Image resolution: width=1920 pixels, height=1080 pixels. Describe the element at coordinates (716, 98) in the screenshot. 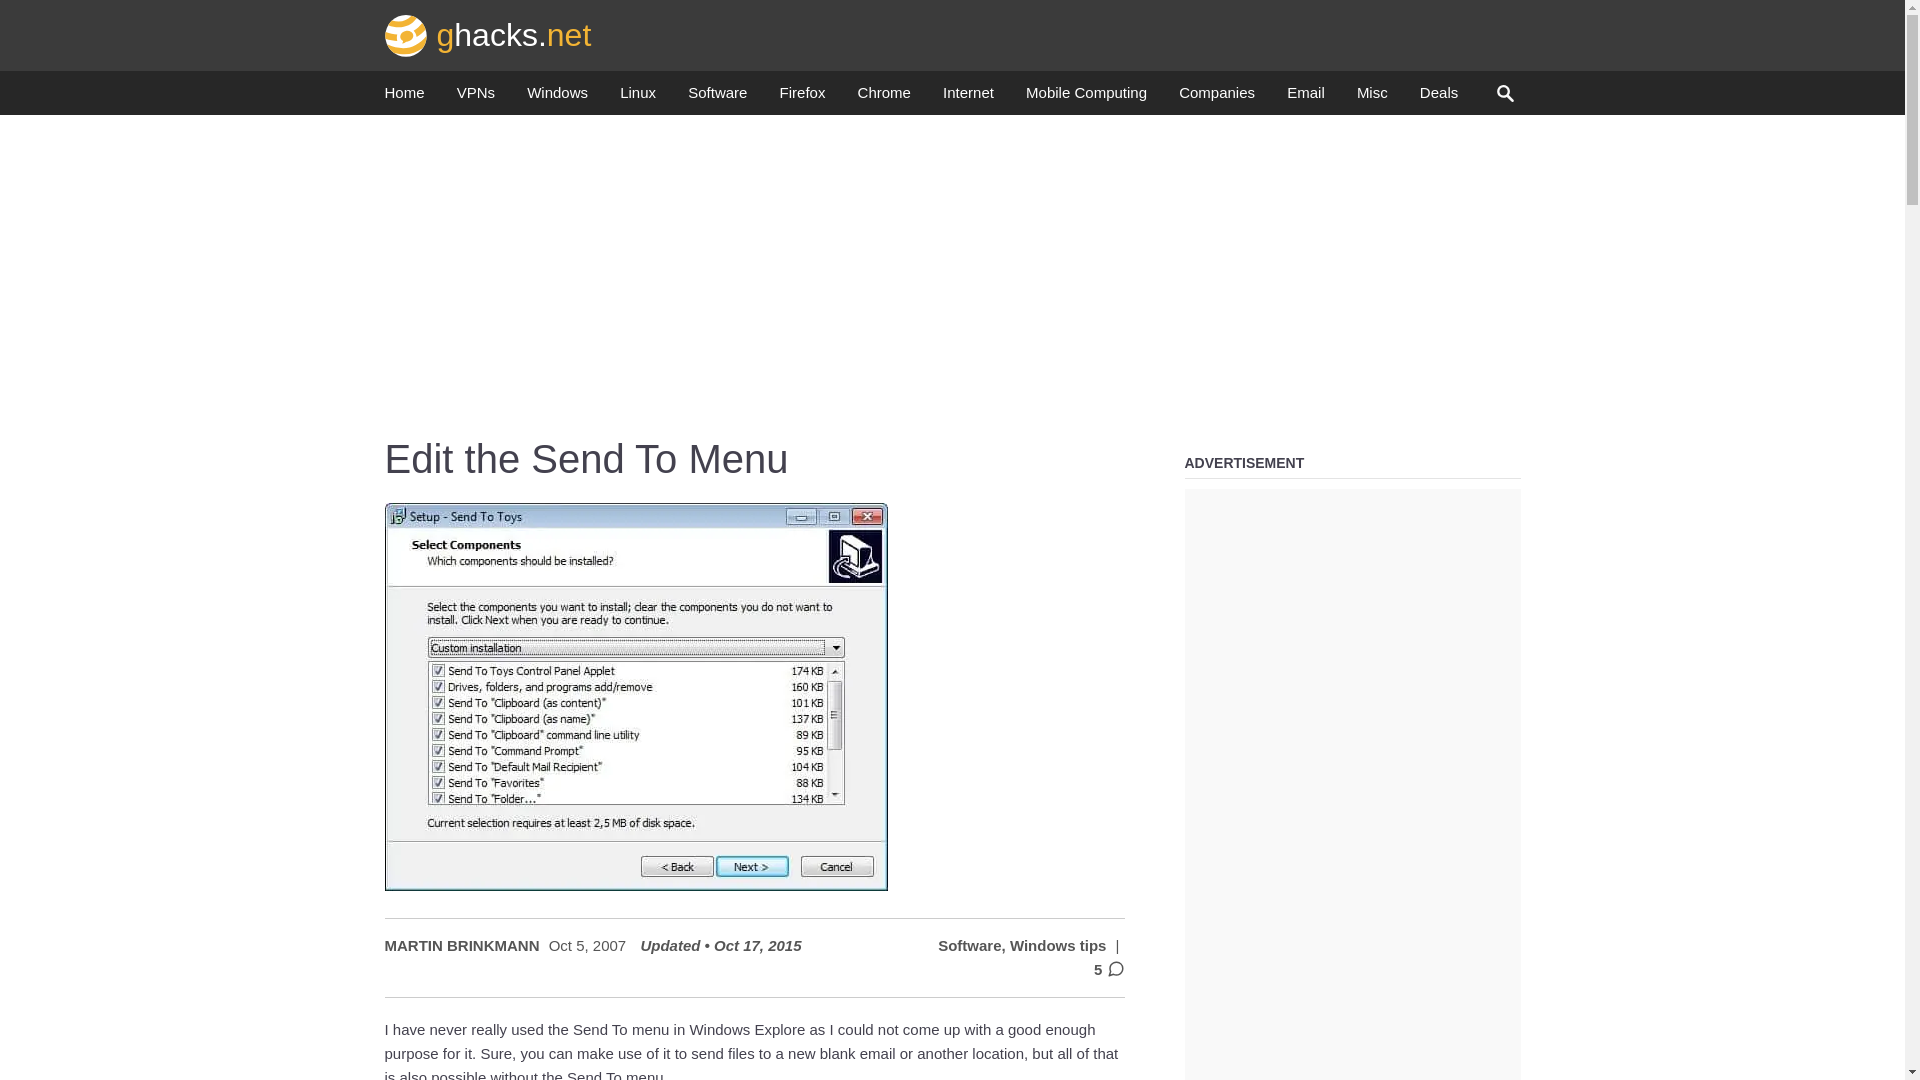

I see `Software` at that location.